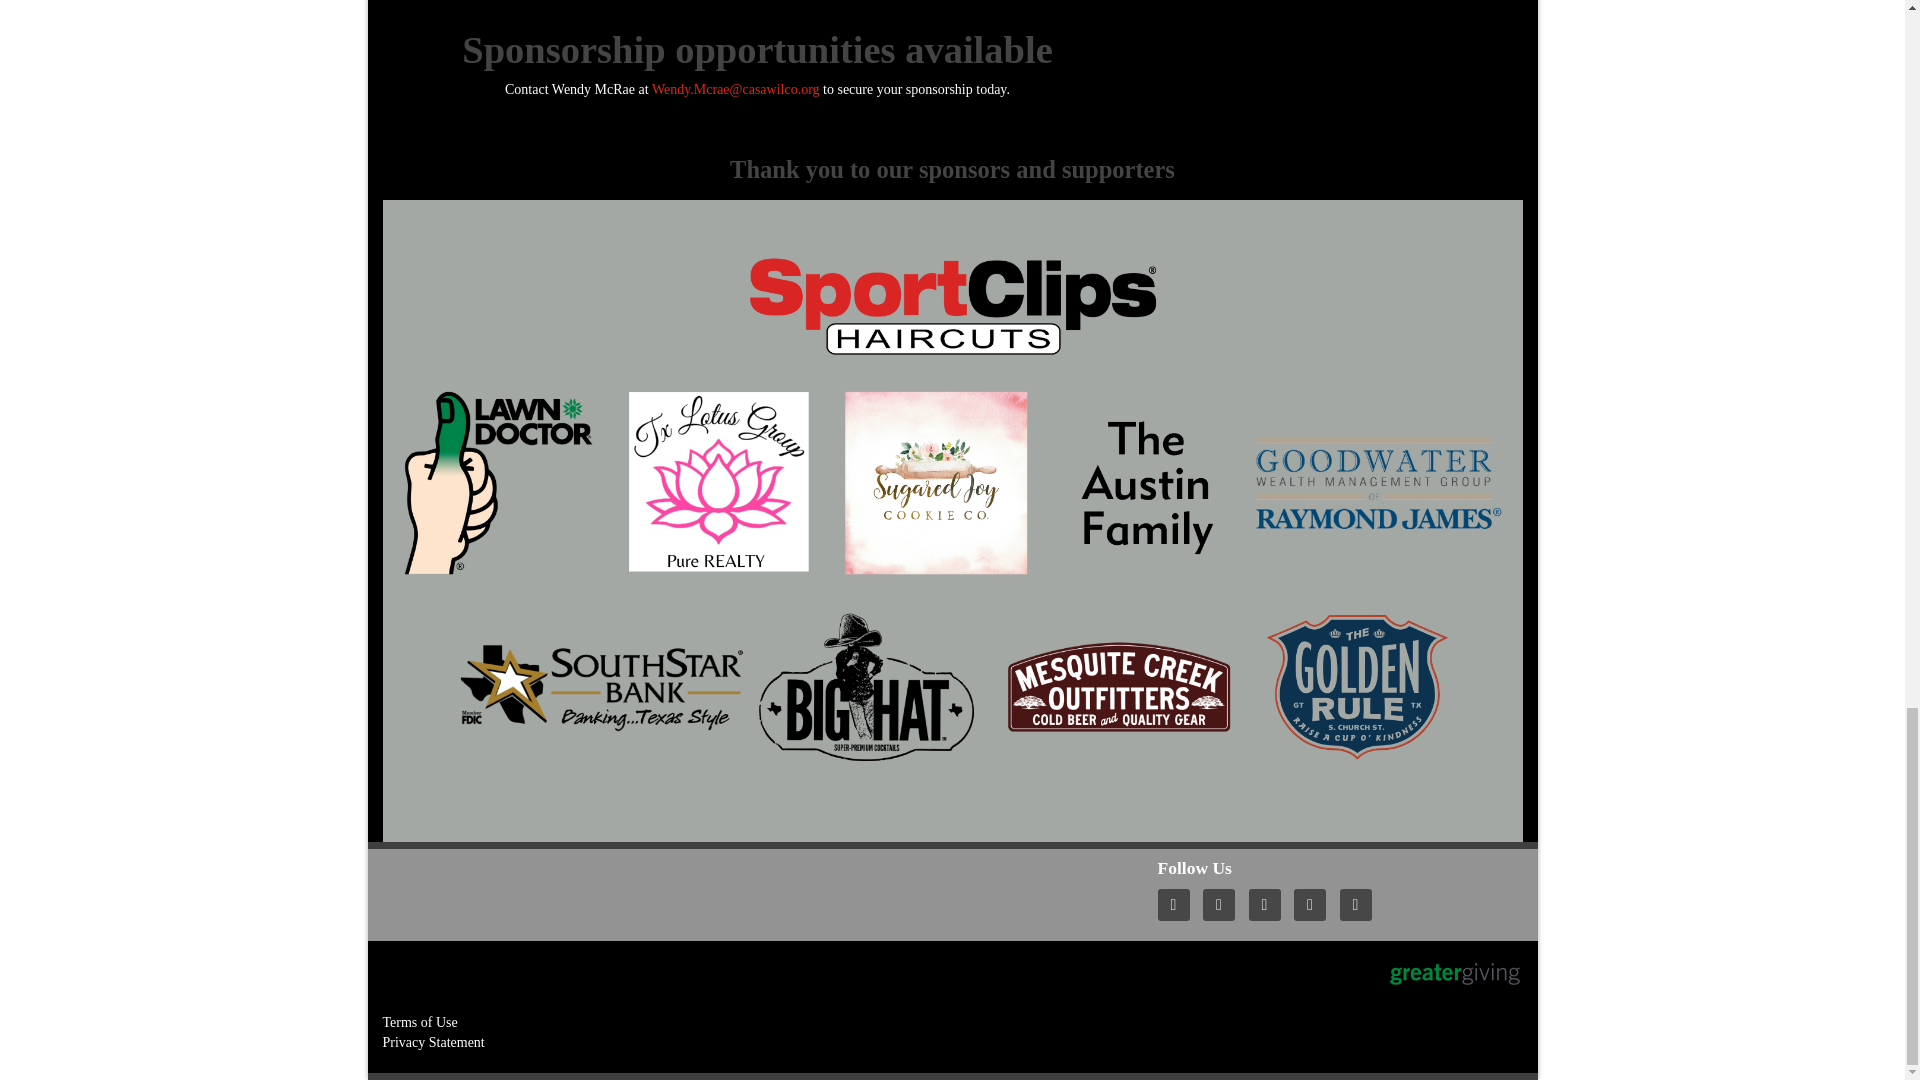 This screenshot has height=1080, width=1920. What do you see at coordinates (1270, 904) in the screenshot?
I see `Facebook` at bounding box center [1270, 904].